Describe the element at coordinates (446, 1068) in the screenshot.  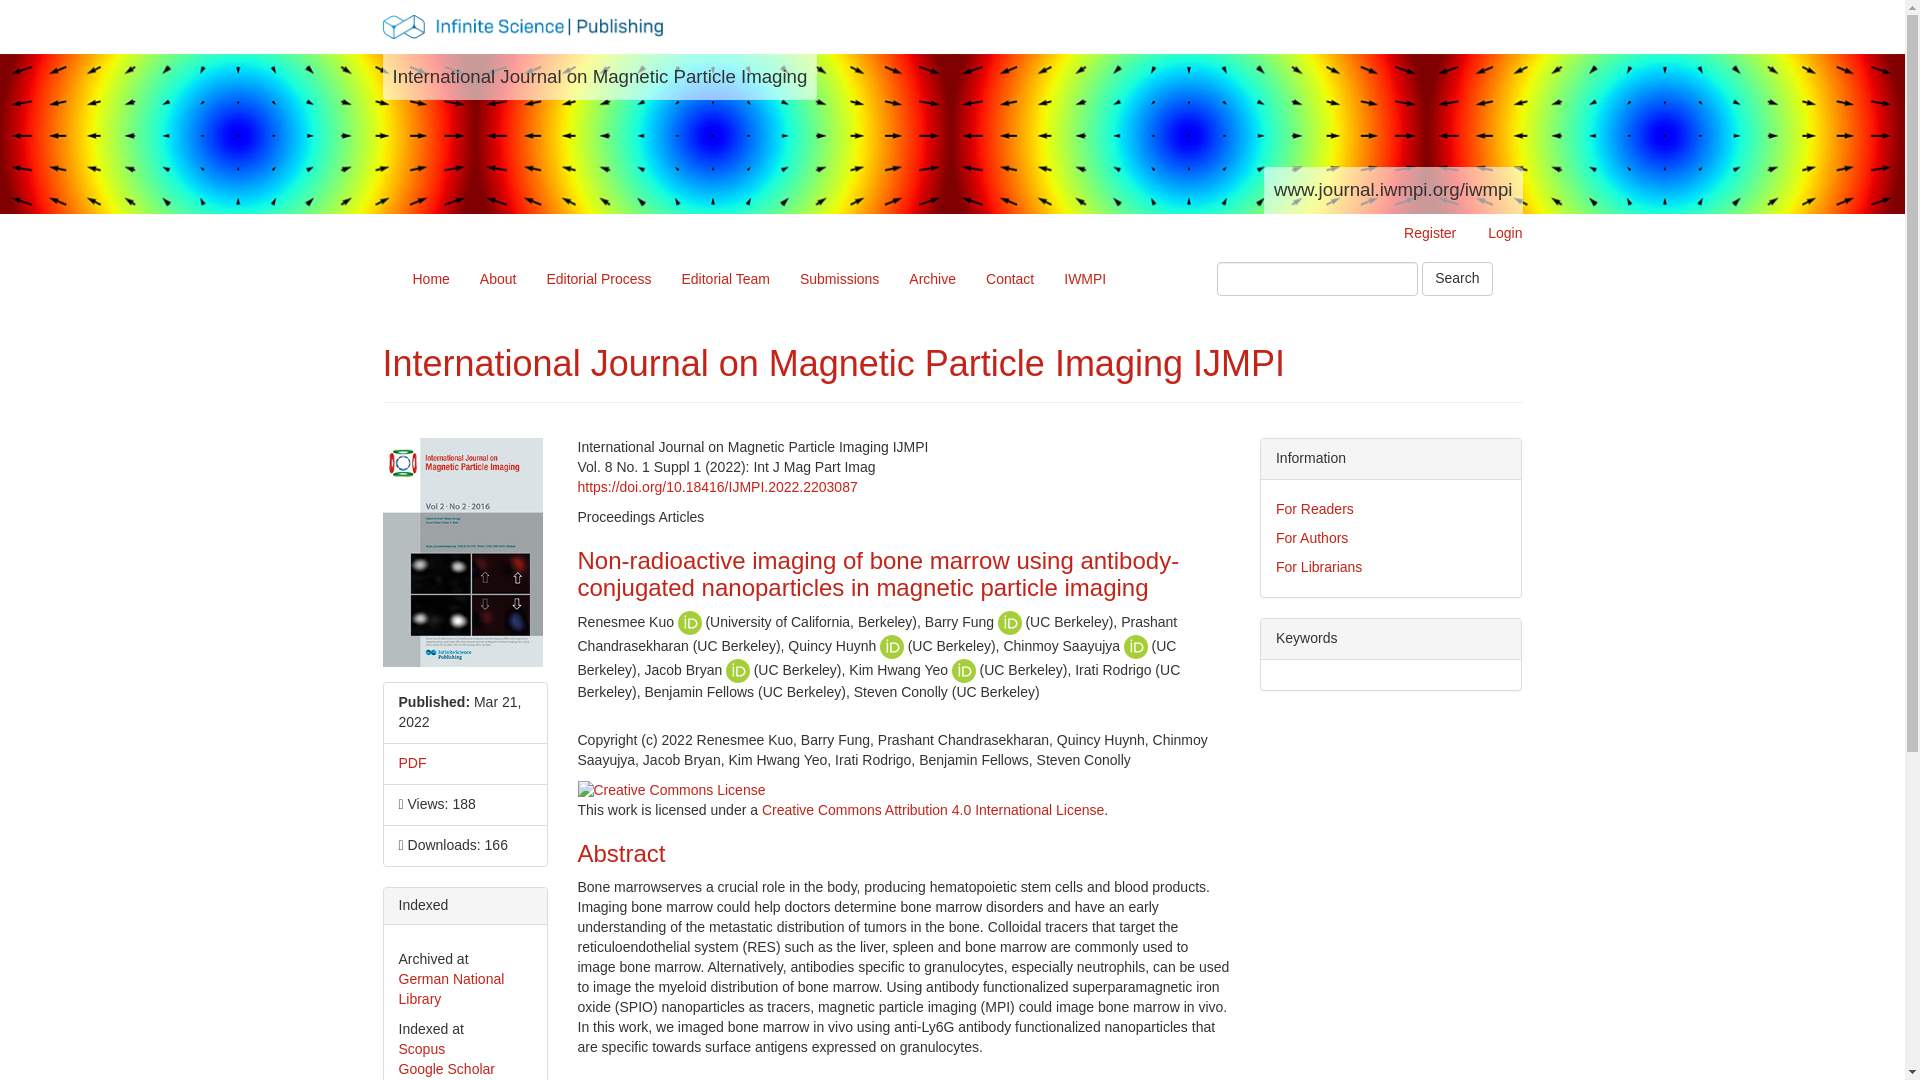
I see `Google Scholar` at that location.